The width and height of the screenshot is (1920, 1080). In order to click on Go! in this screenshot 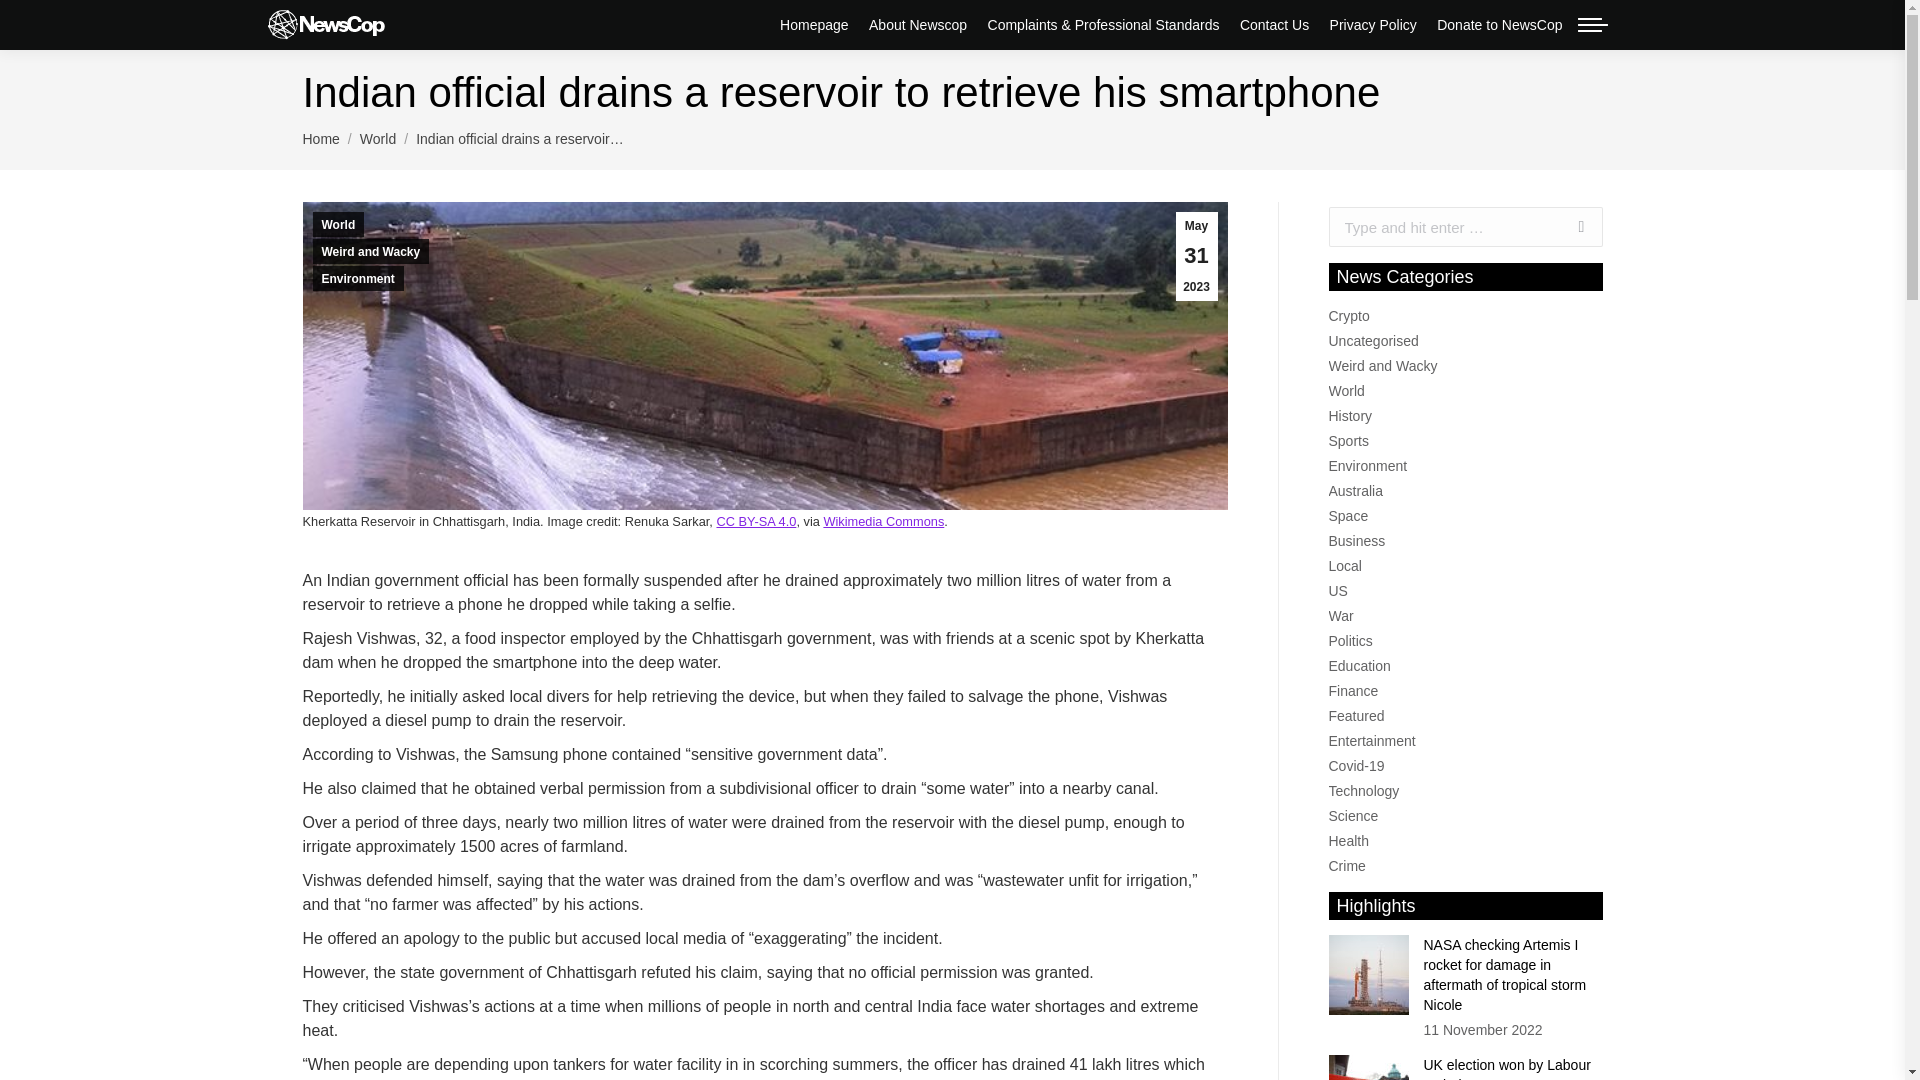, I will do `click(1571, 227)`.